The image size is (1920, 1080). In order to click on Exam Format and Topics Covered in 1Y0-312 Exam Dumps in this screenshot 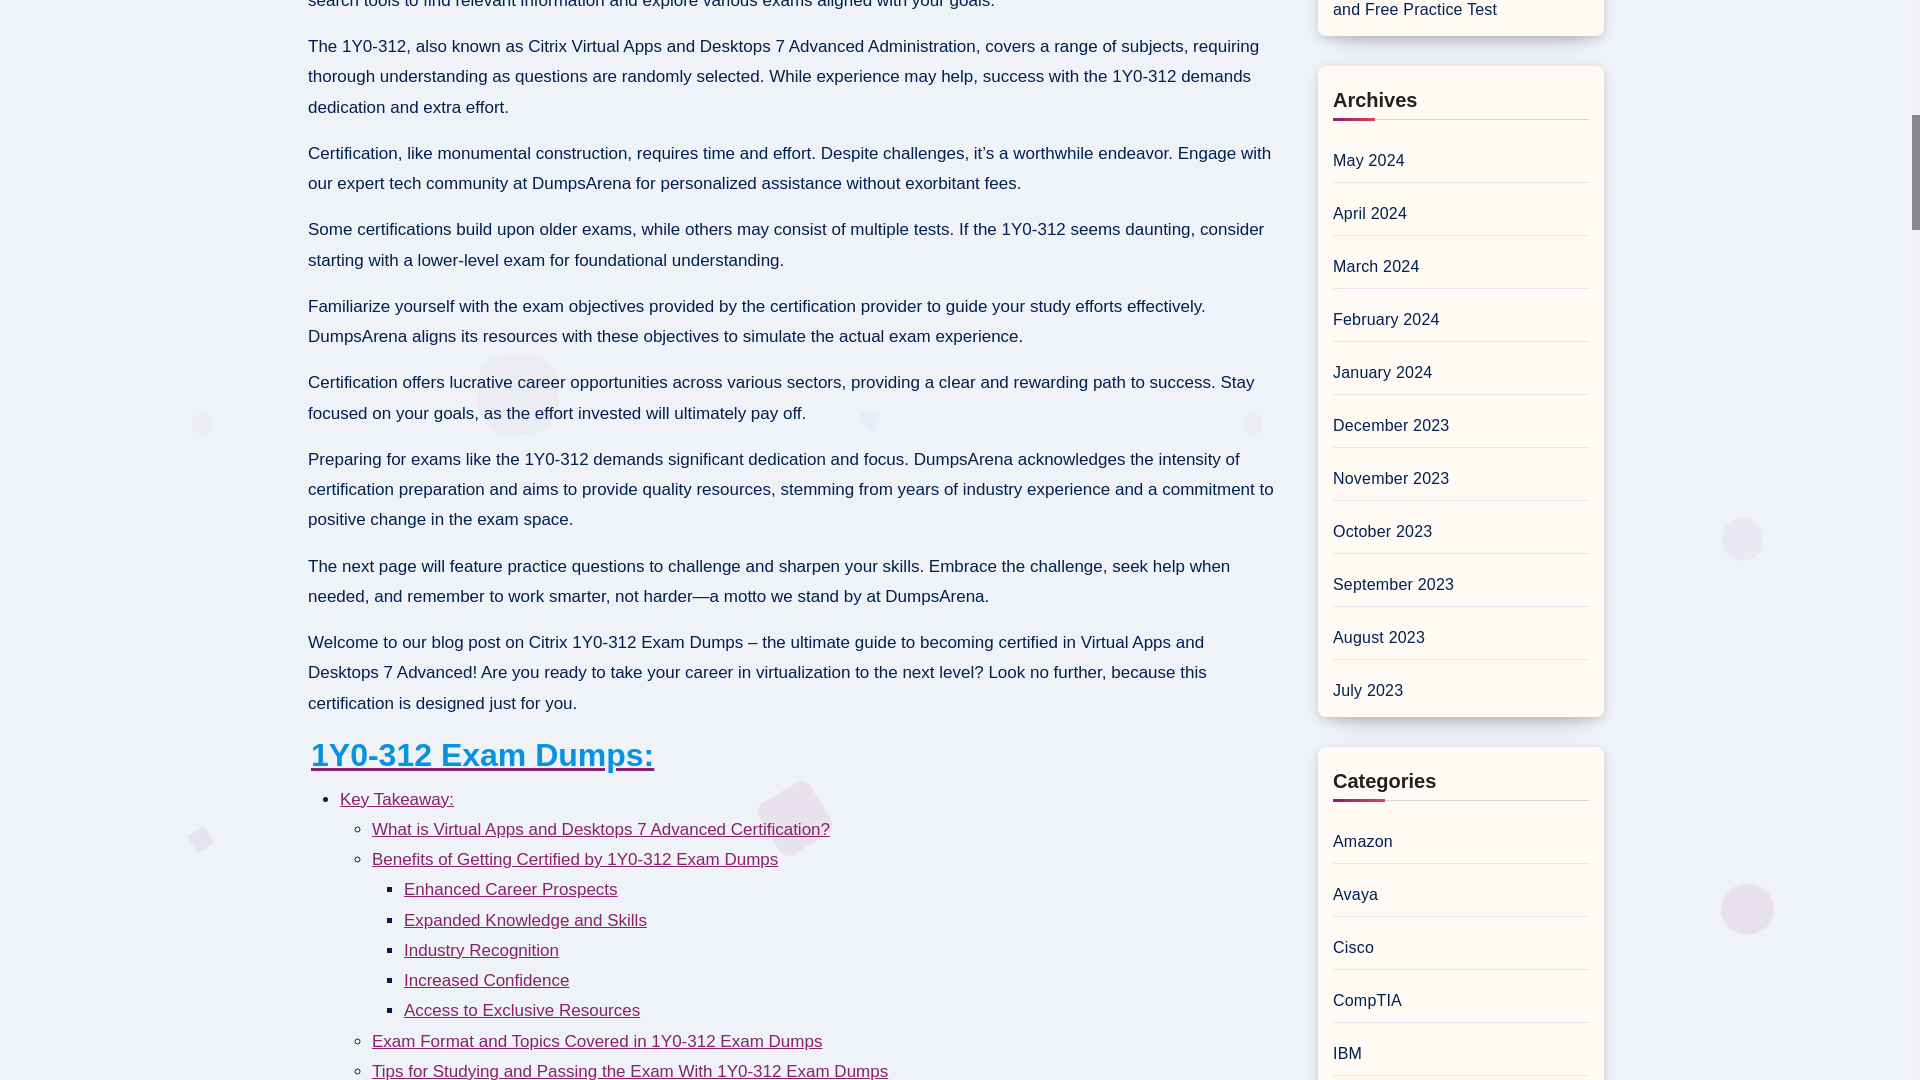, I will do `click(596, 1041)`.